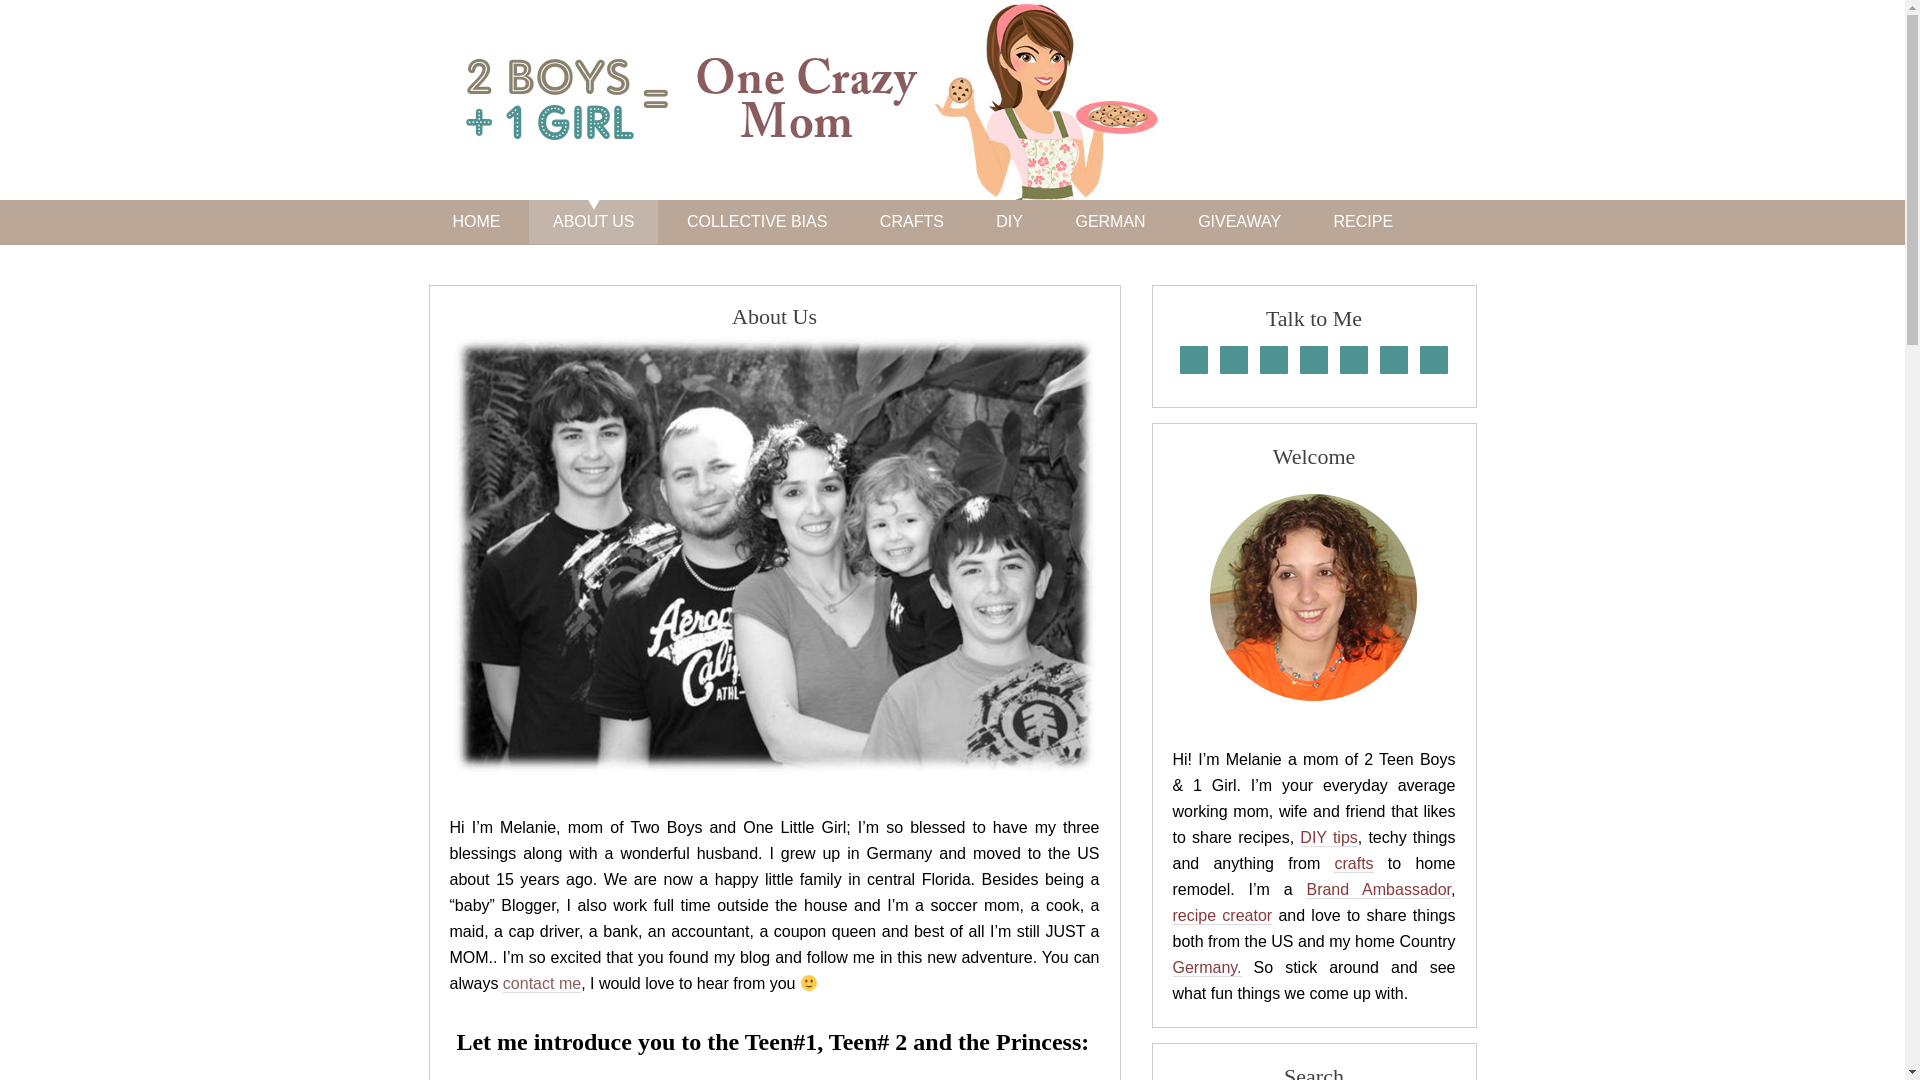 The image size is (1920, 1080). I want to click on GIVEAWAY, so click(1239, 222).